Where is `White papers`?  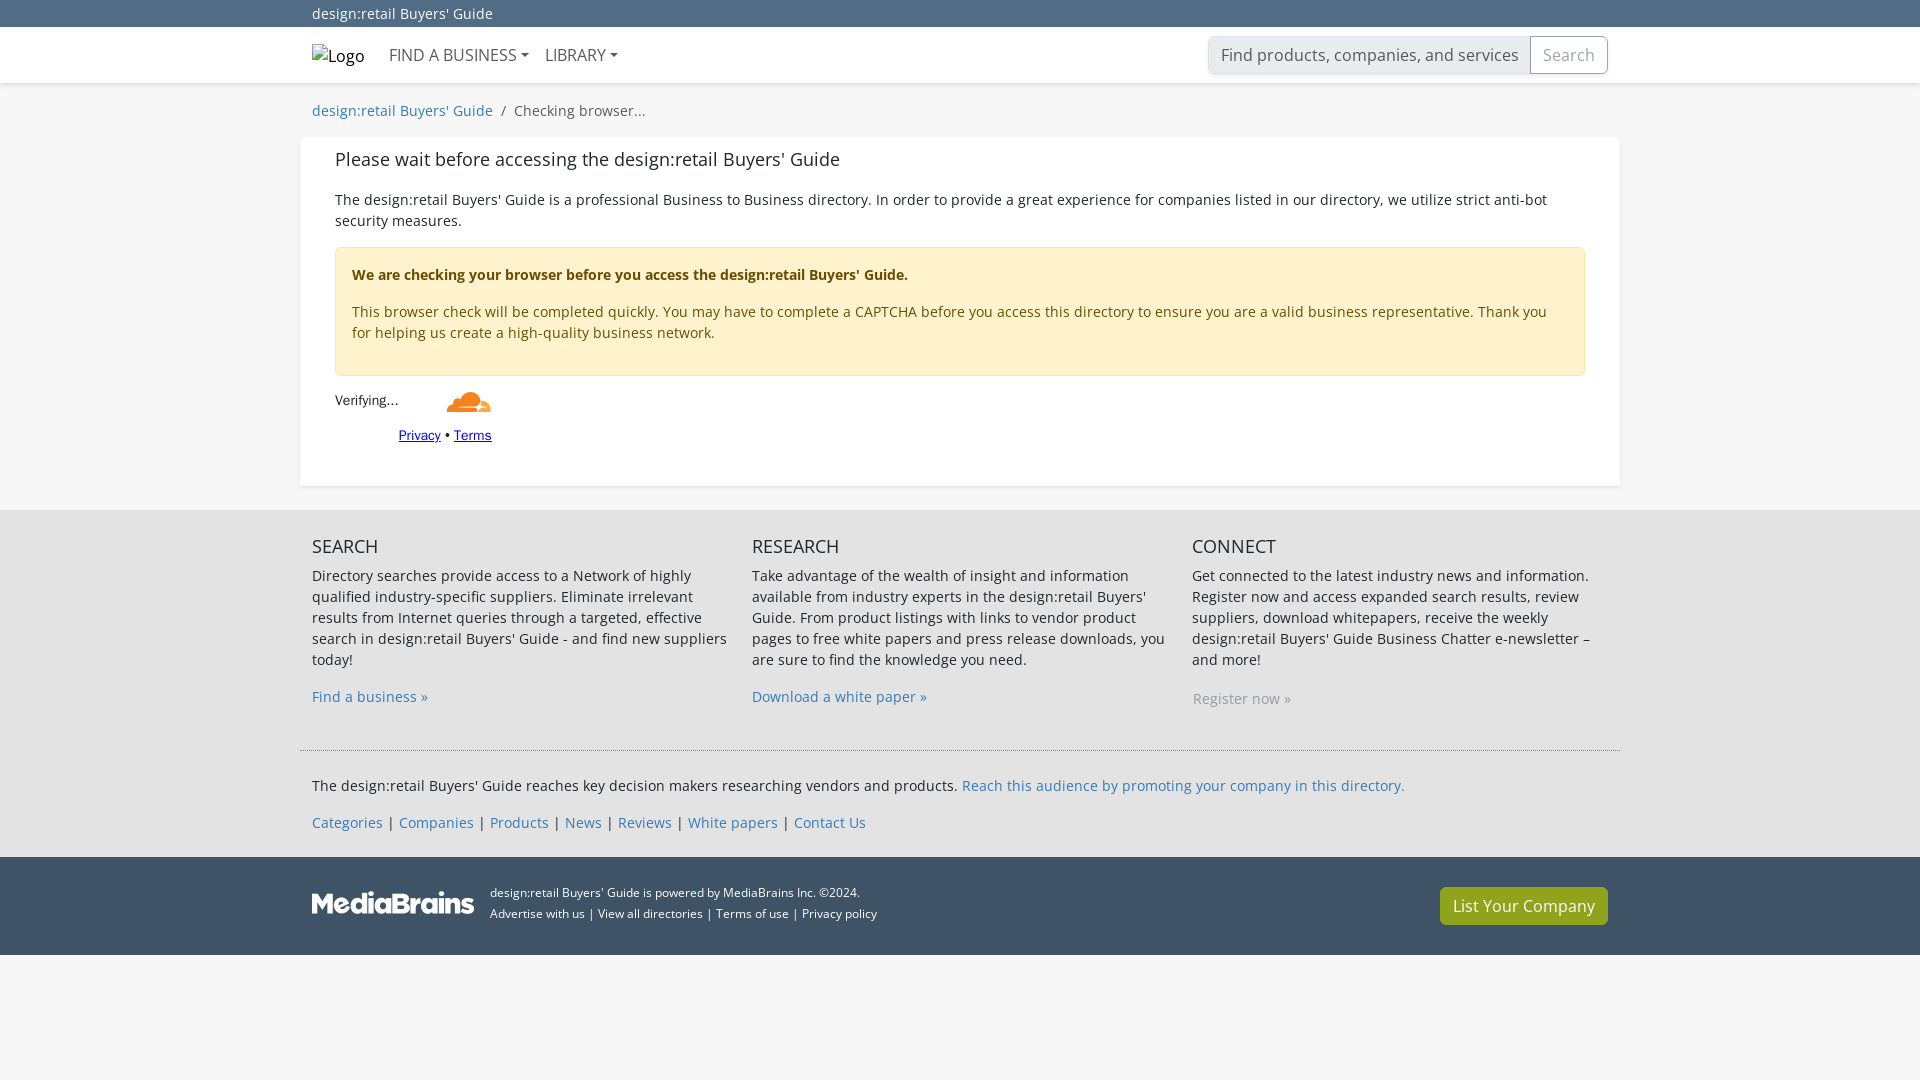
White papers is located at coordinates (732, 822).